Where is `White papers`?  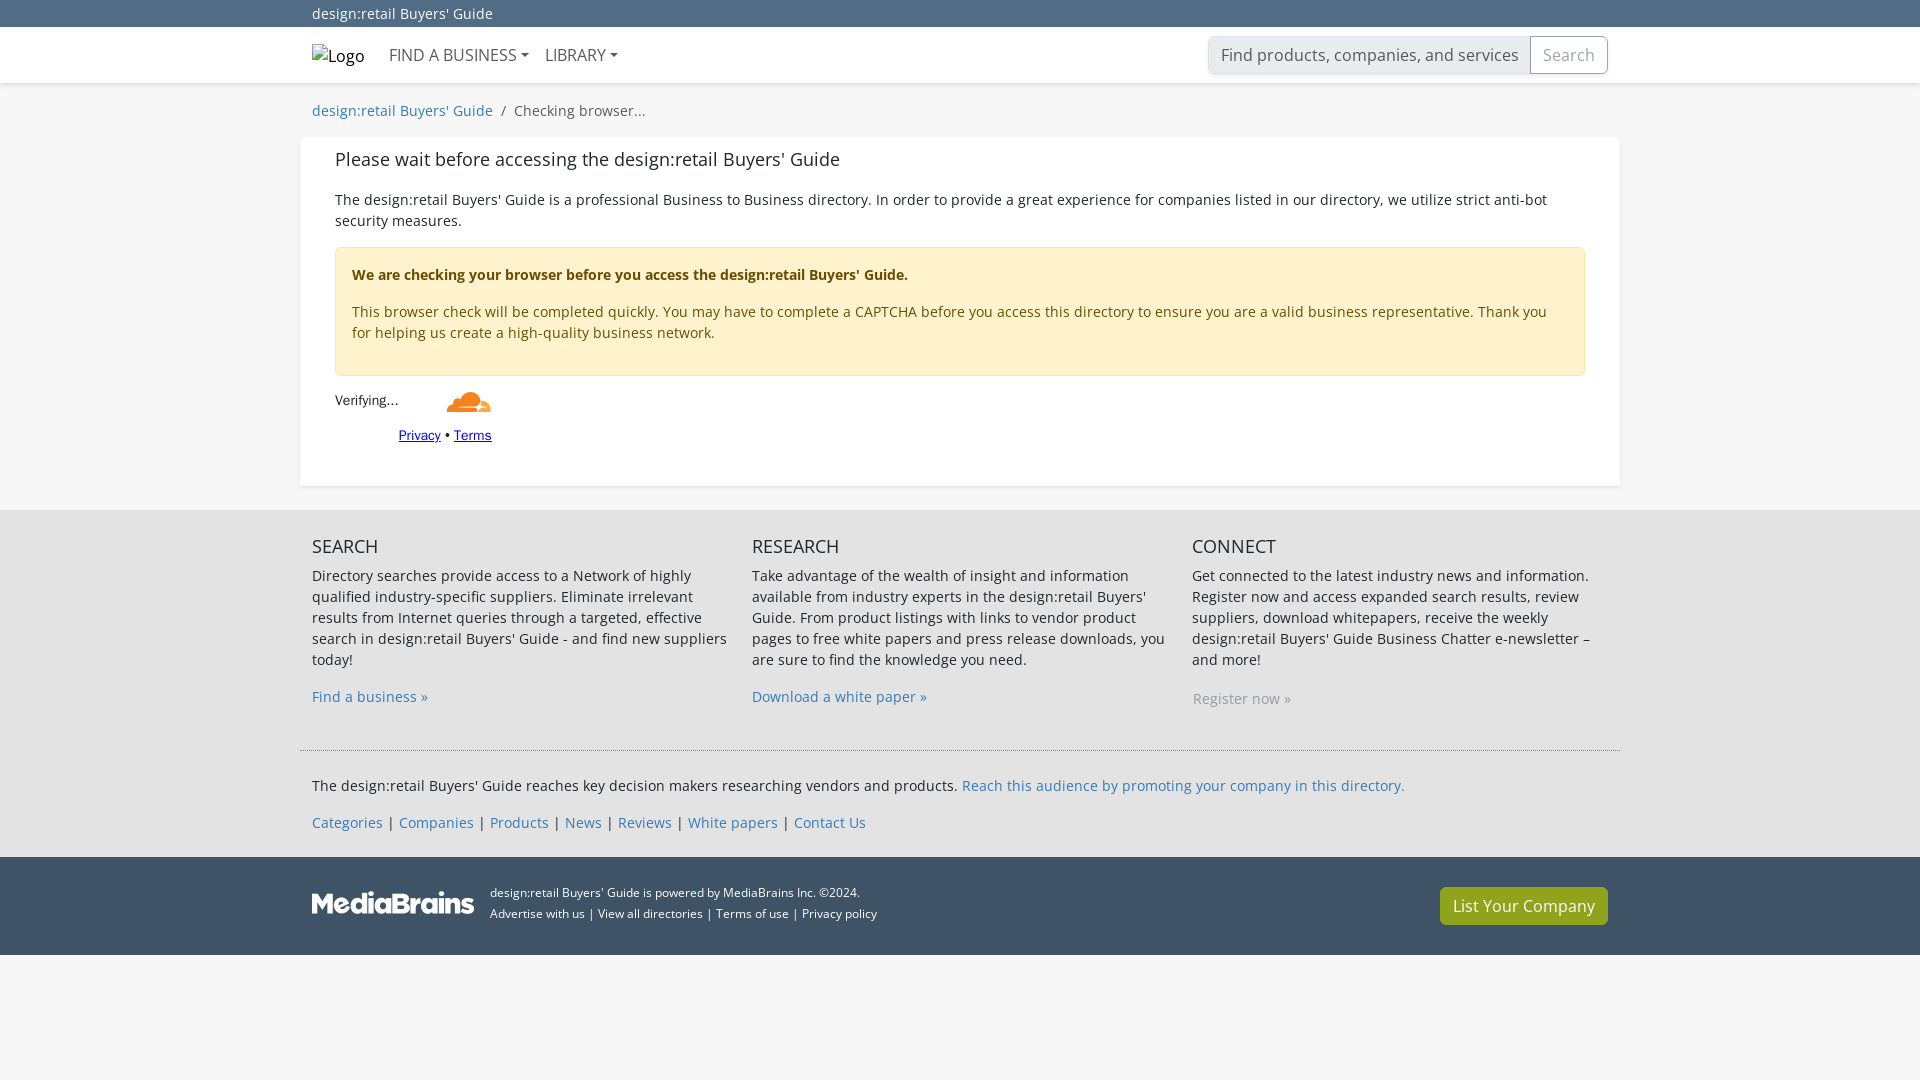
White papers is located at coordinates (732, 822).